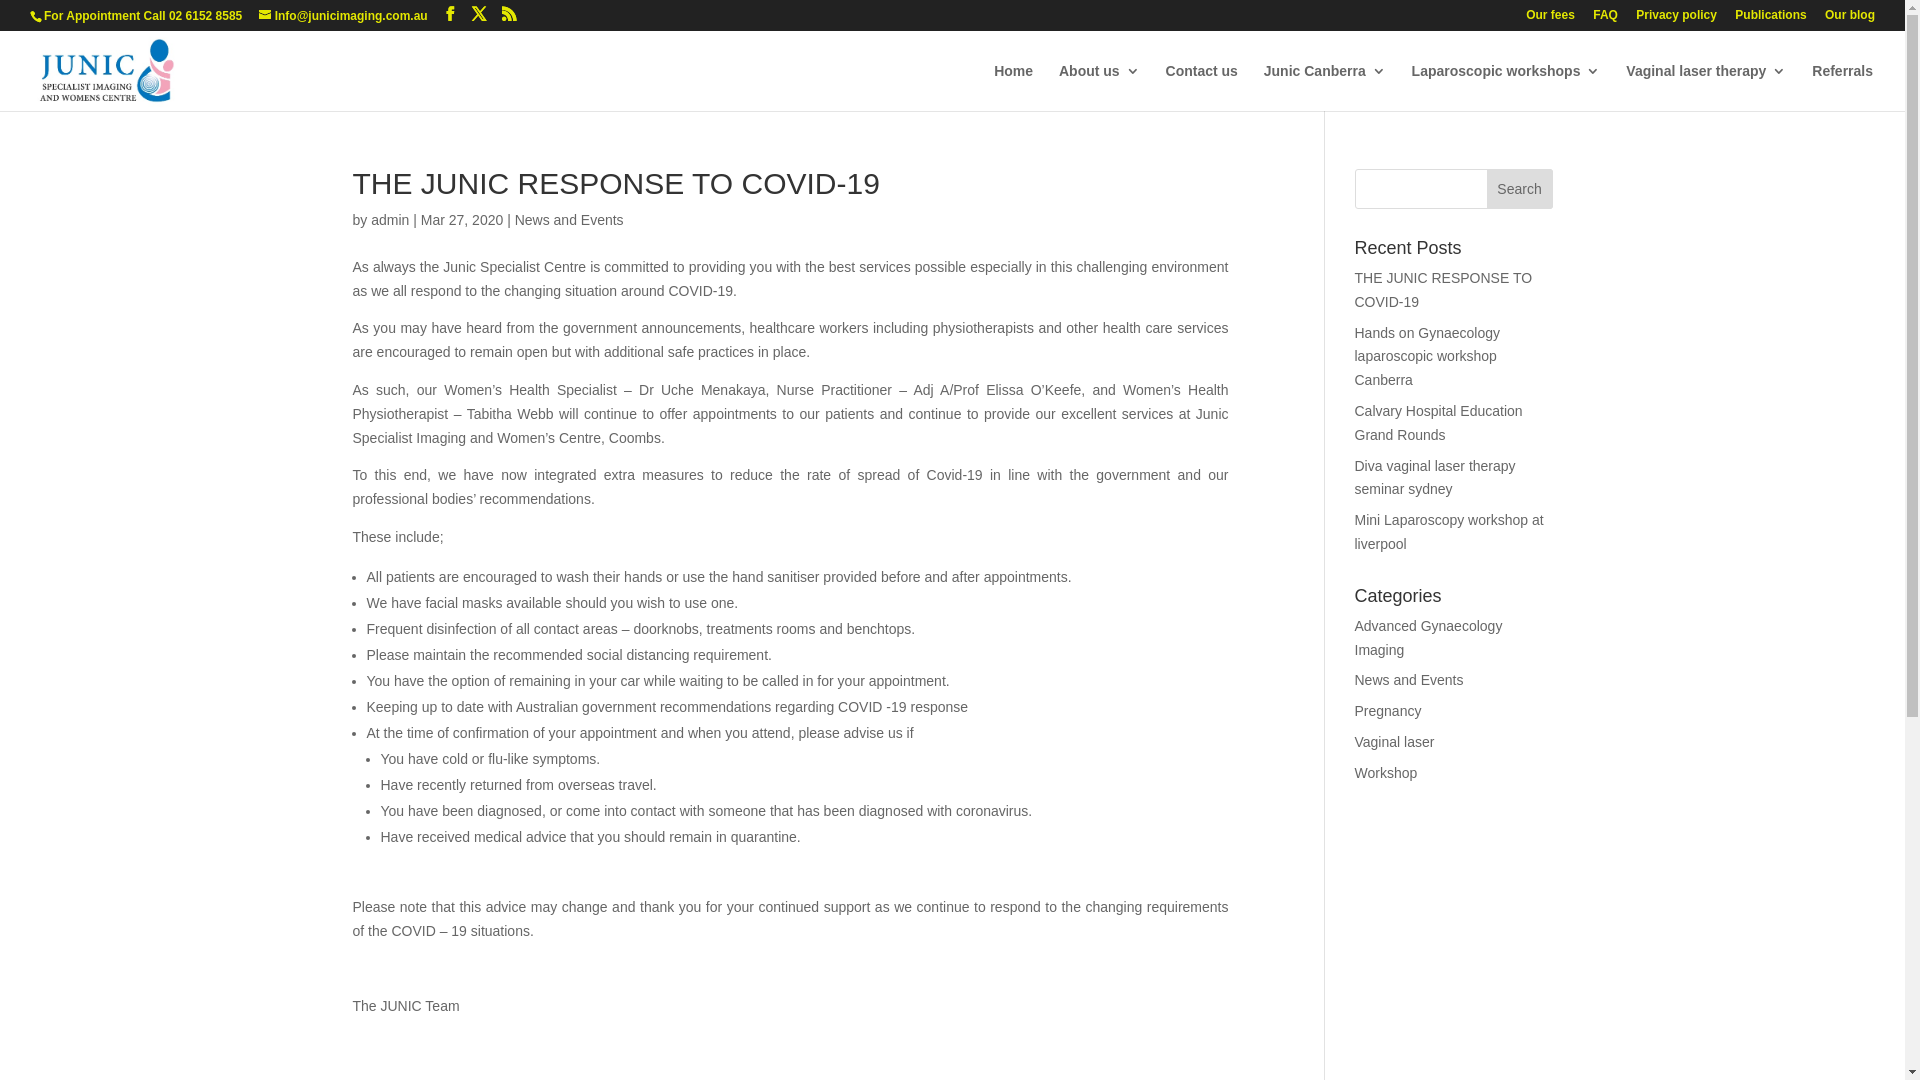 The image size is (1920, 1080). What do you see at coordinates (1842, 88) in the screenshot?
I see `Referrals` at bounding box center [1842, 88].